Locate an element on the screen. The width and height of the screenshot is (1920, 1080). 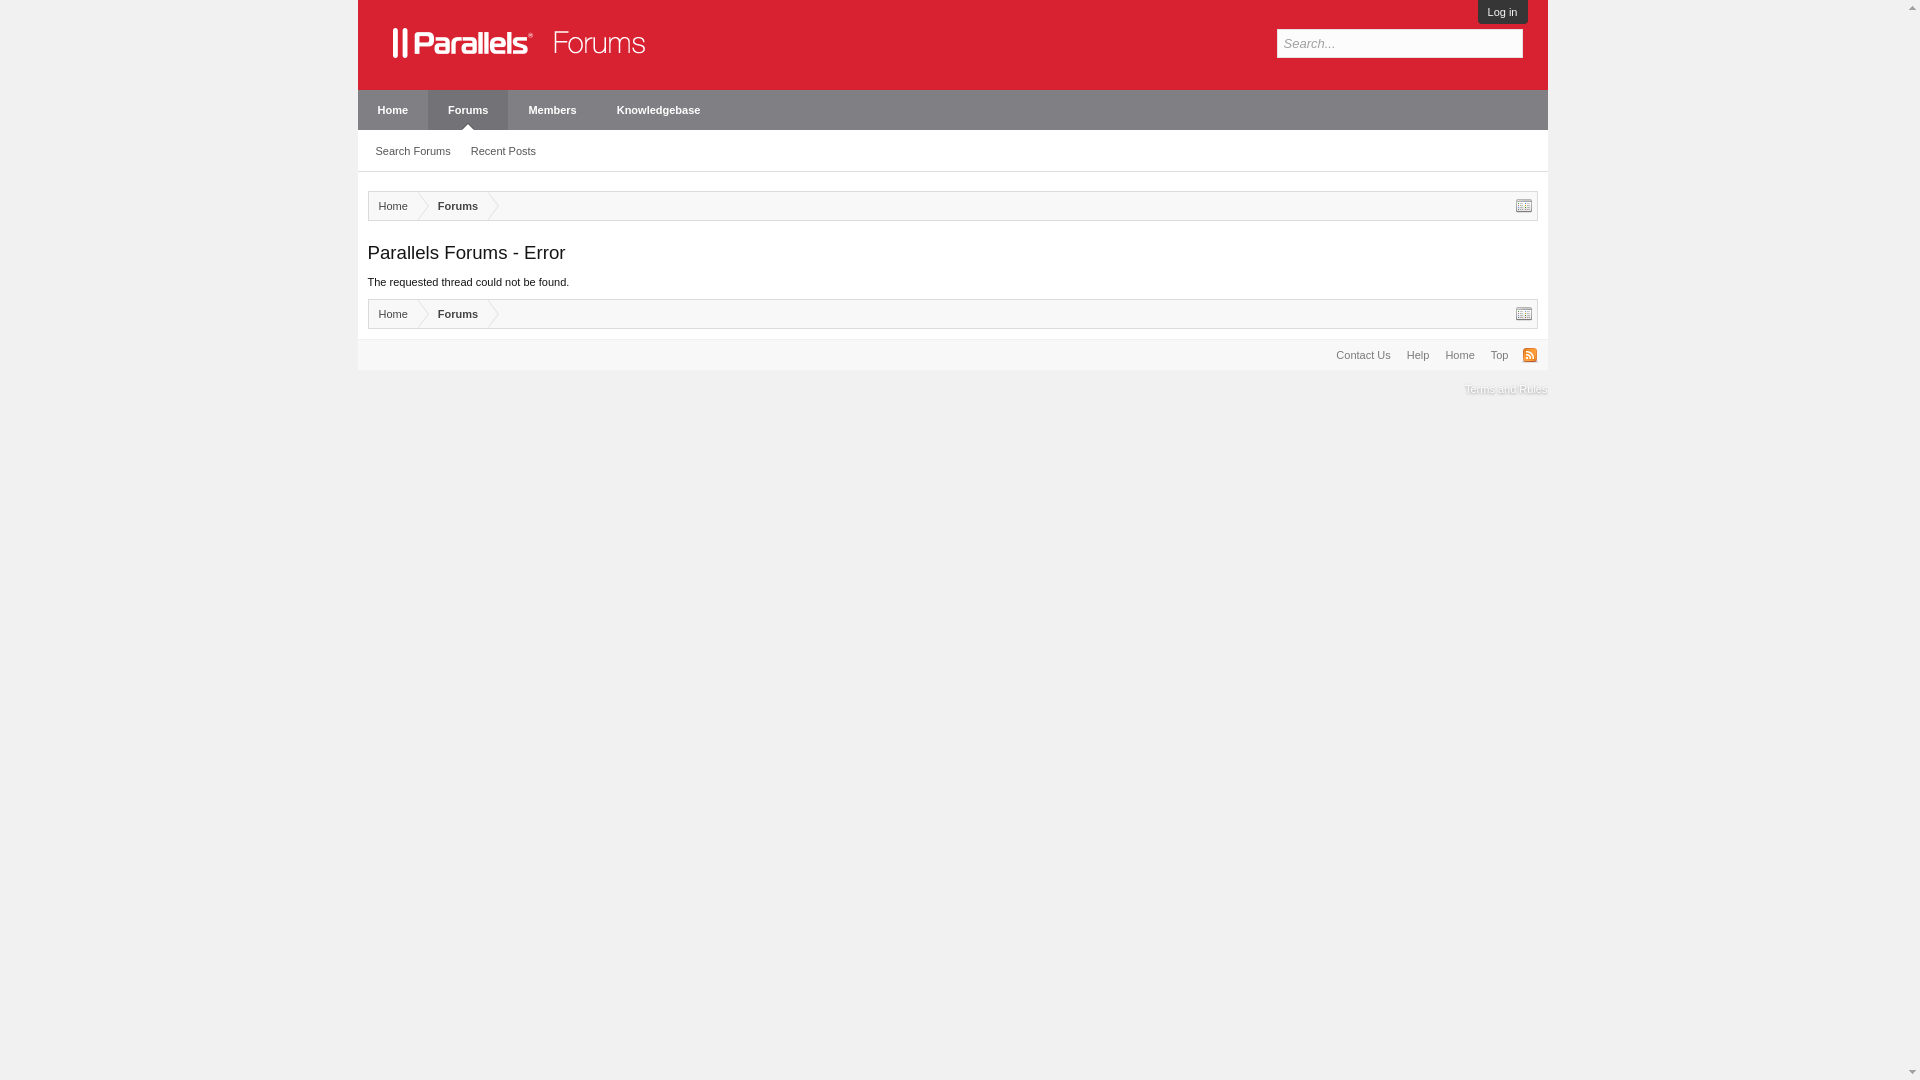
Knowledgebase is located at coordinates (659, 109).